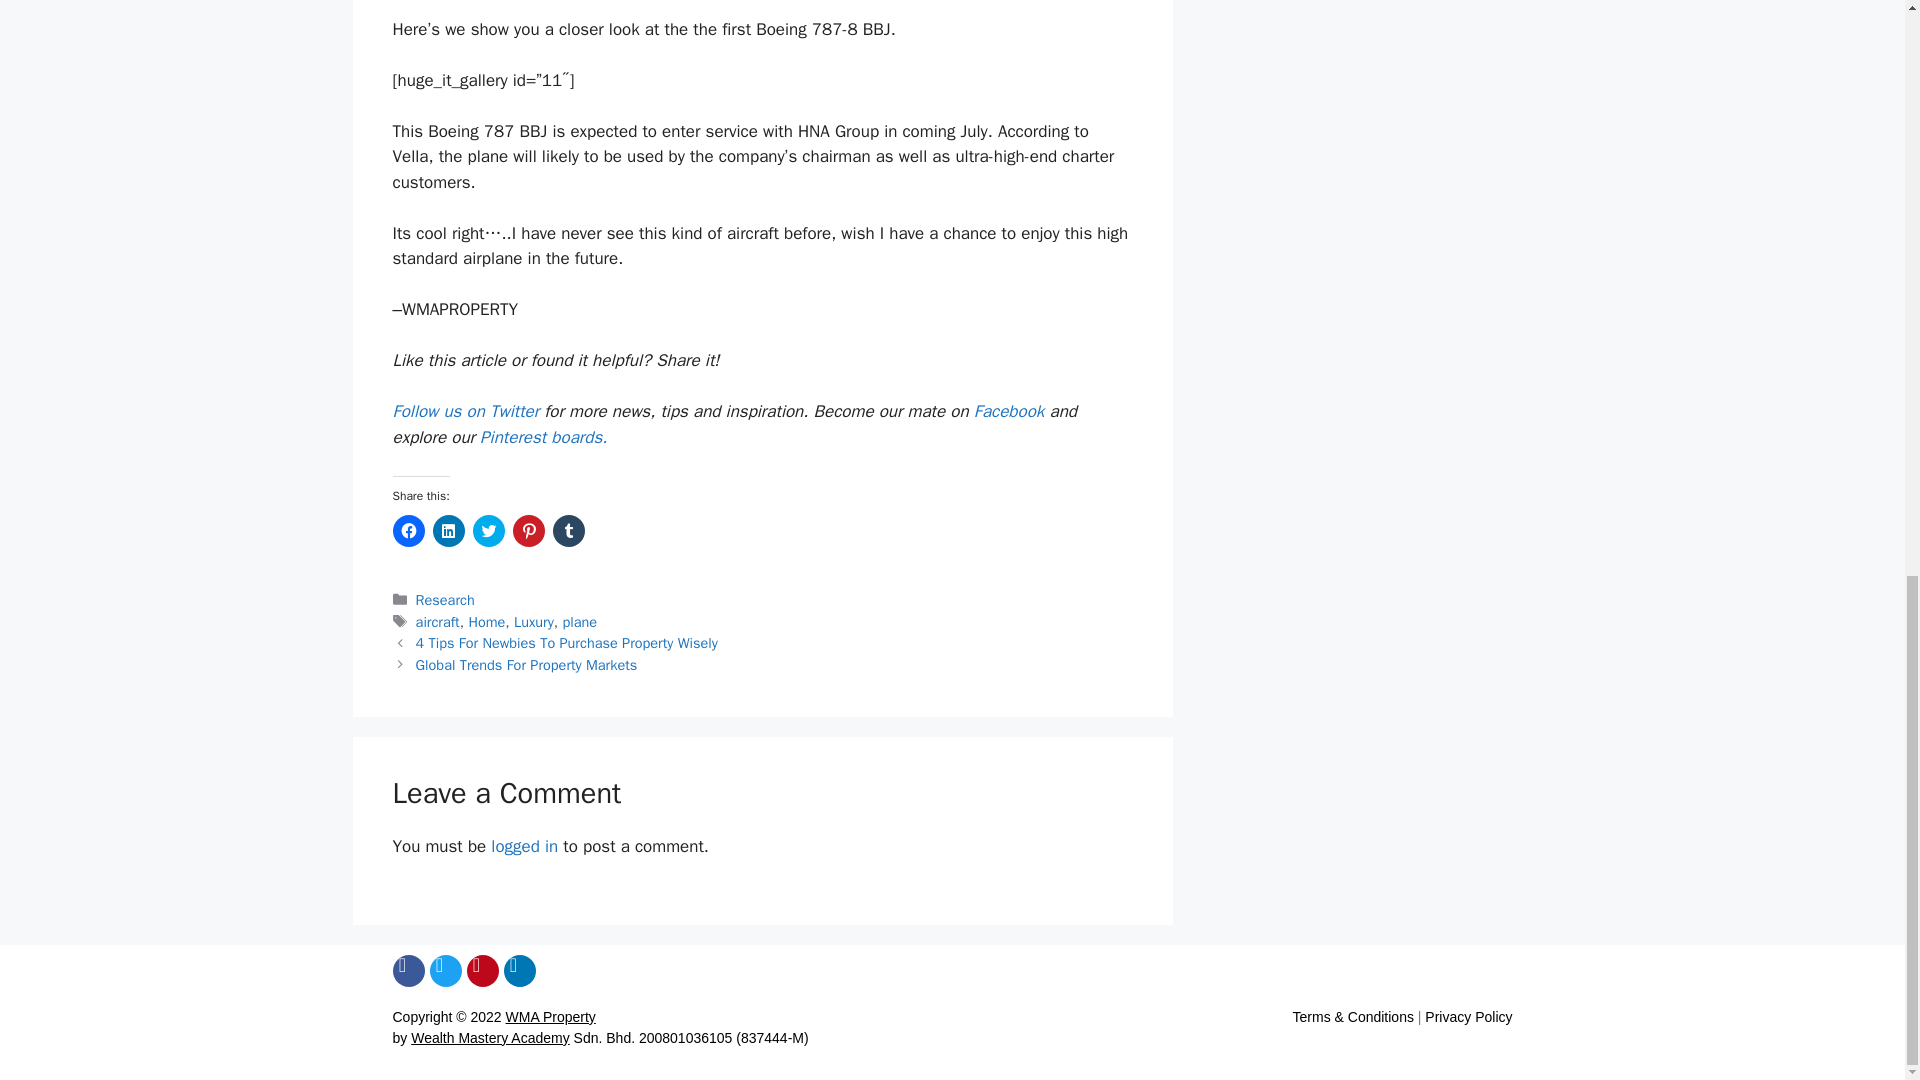 The height and width of the screenshot is (1080, 1920). I want to click on Follow us on Twitter, so click(467, 411).